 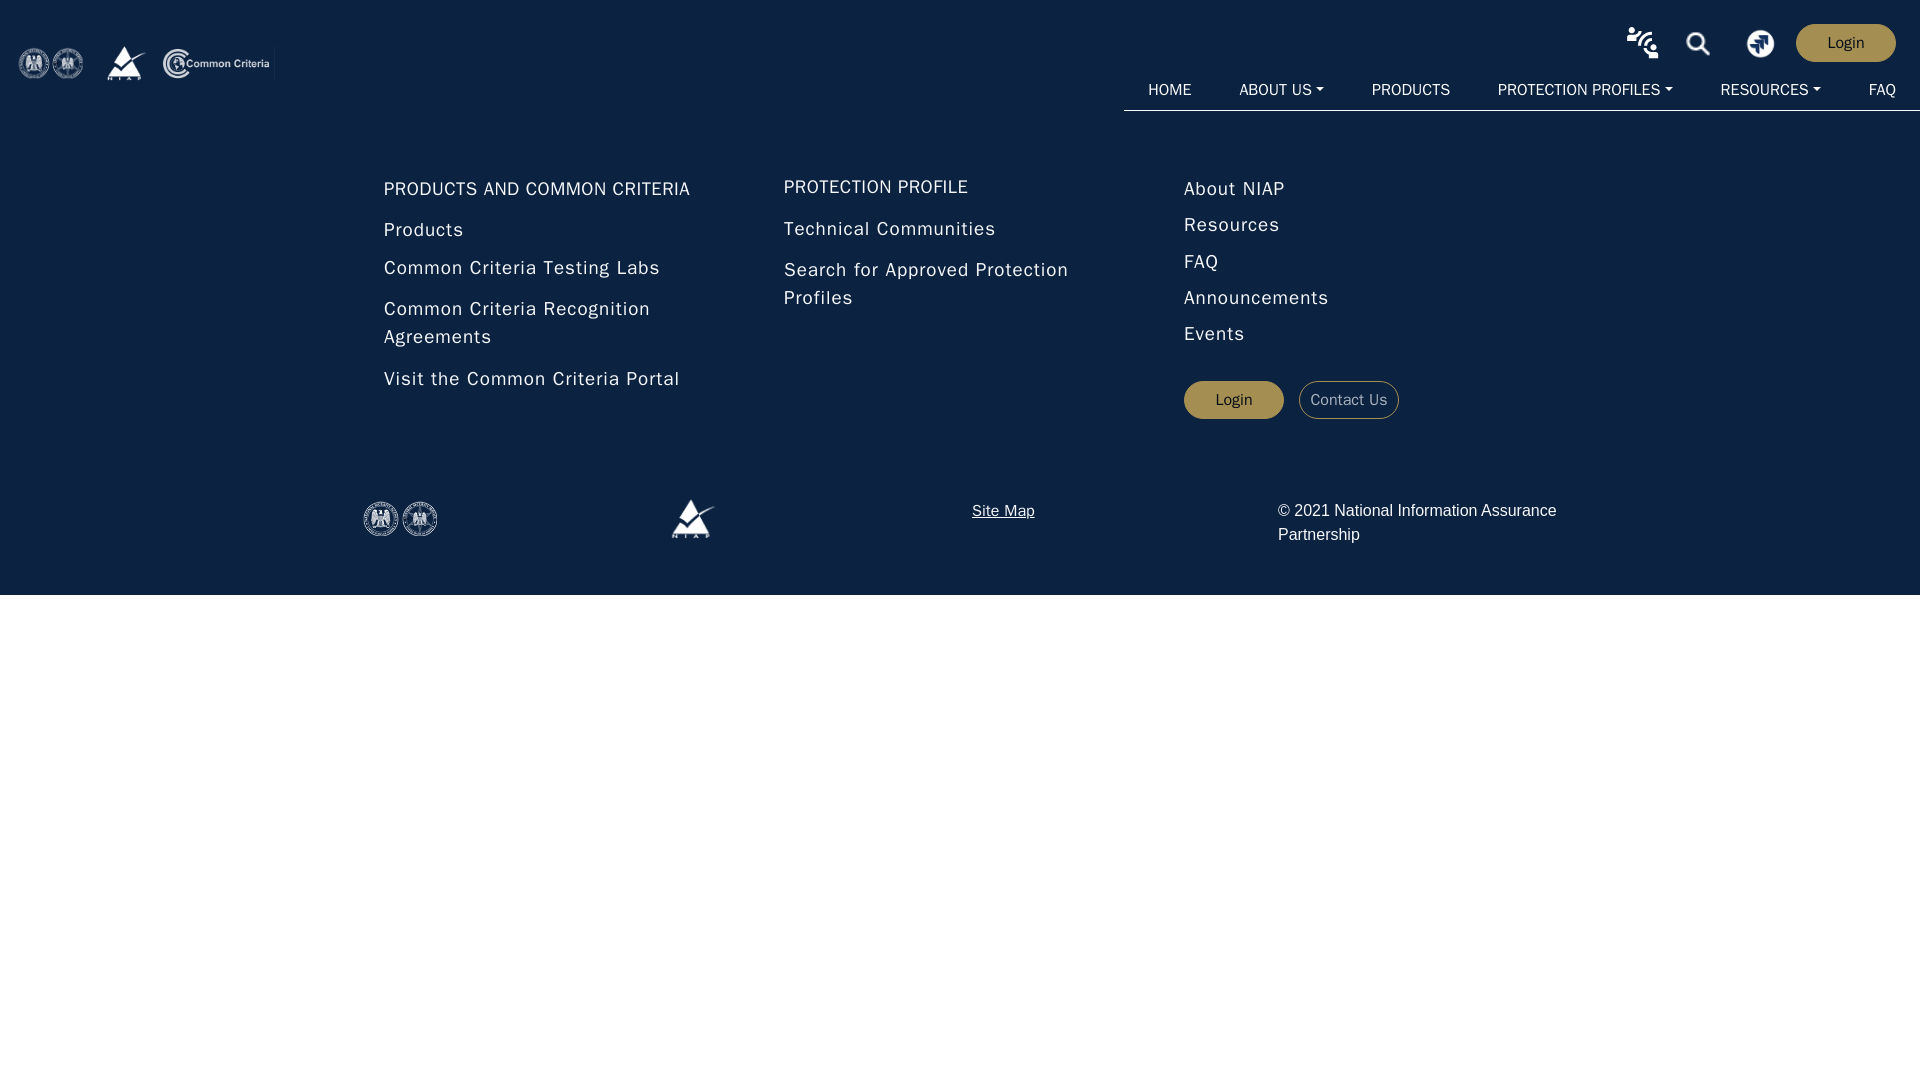 I want to click on FAQ, so click(x=1882, y=90).